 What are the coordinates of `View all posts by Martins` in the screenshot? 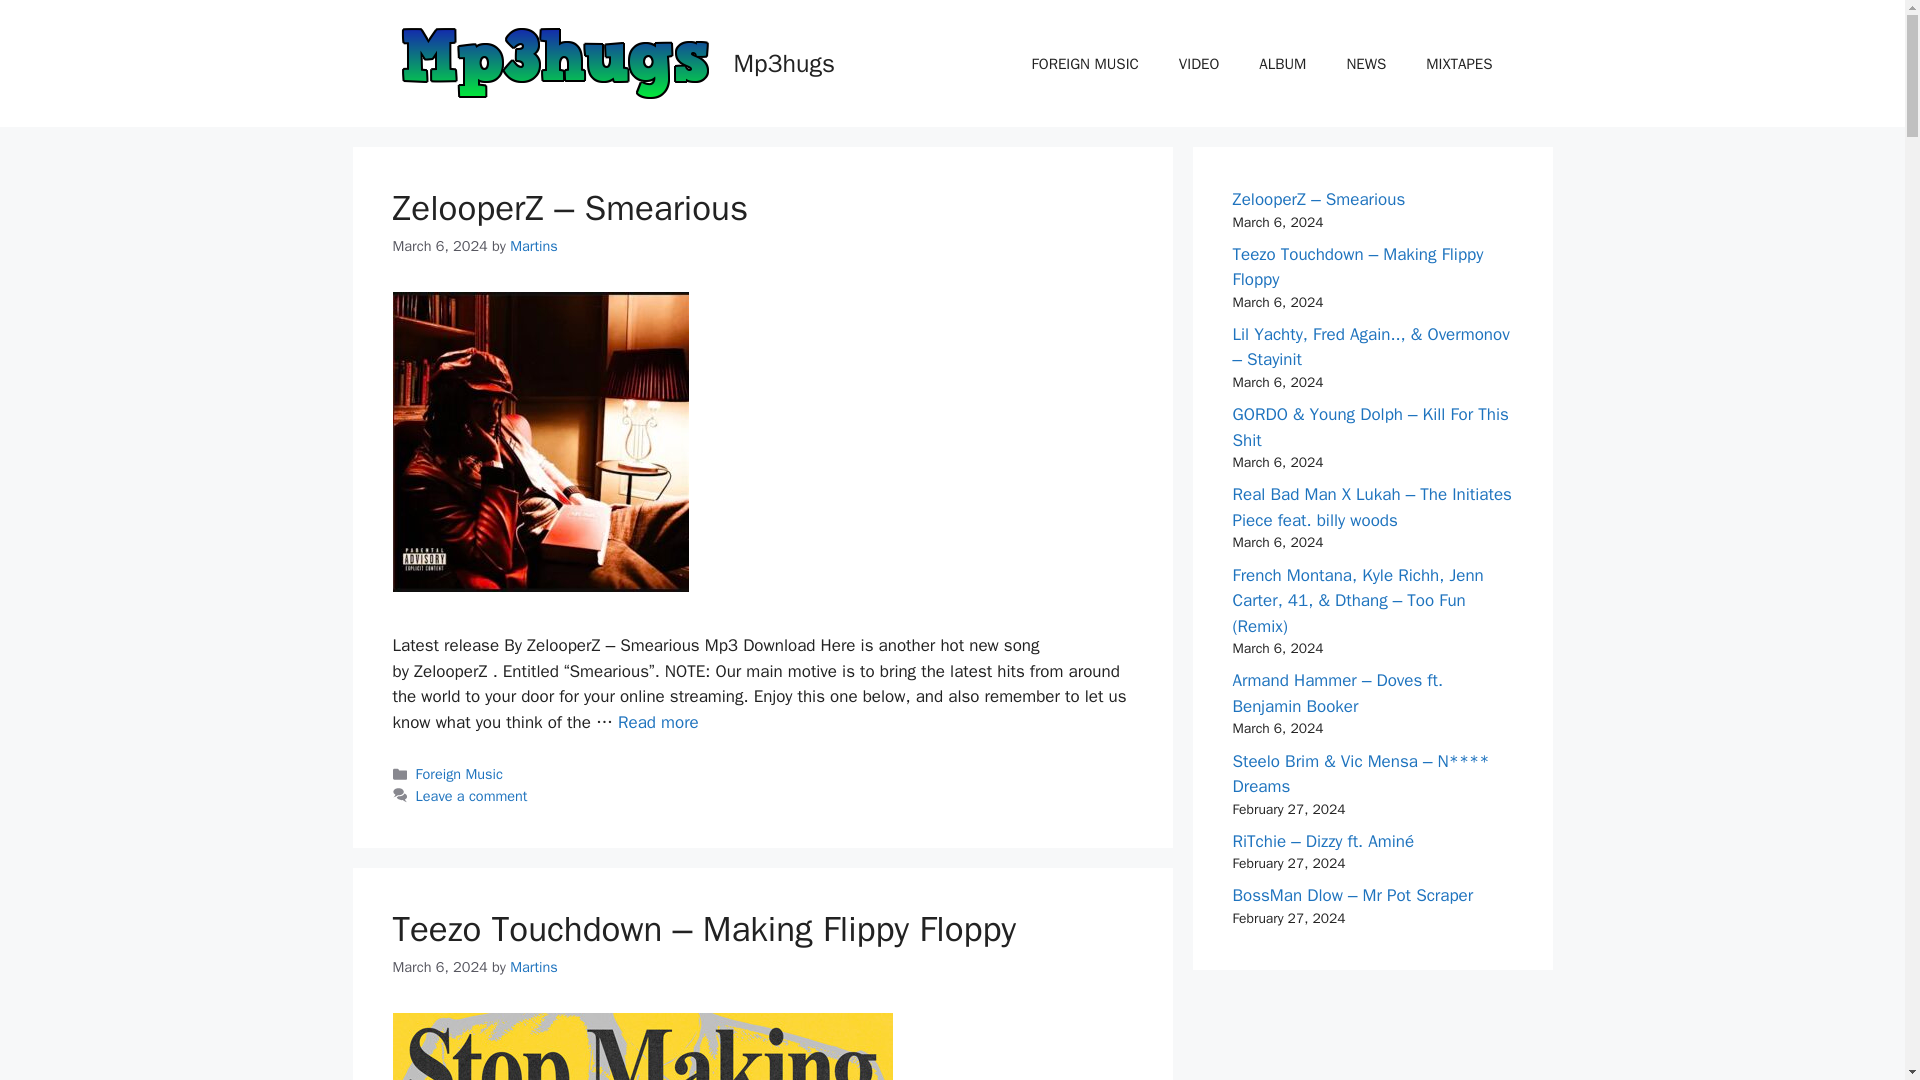 It's located at (534, 966).